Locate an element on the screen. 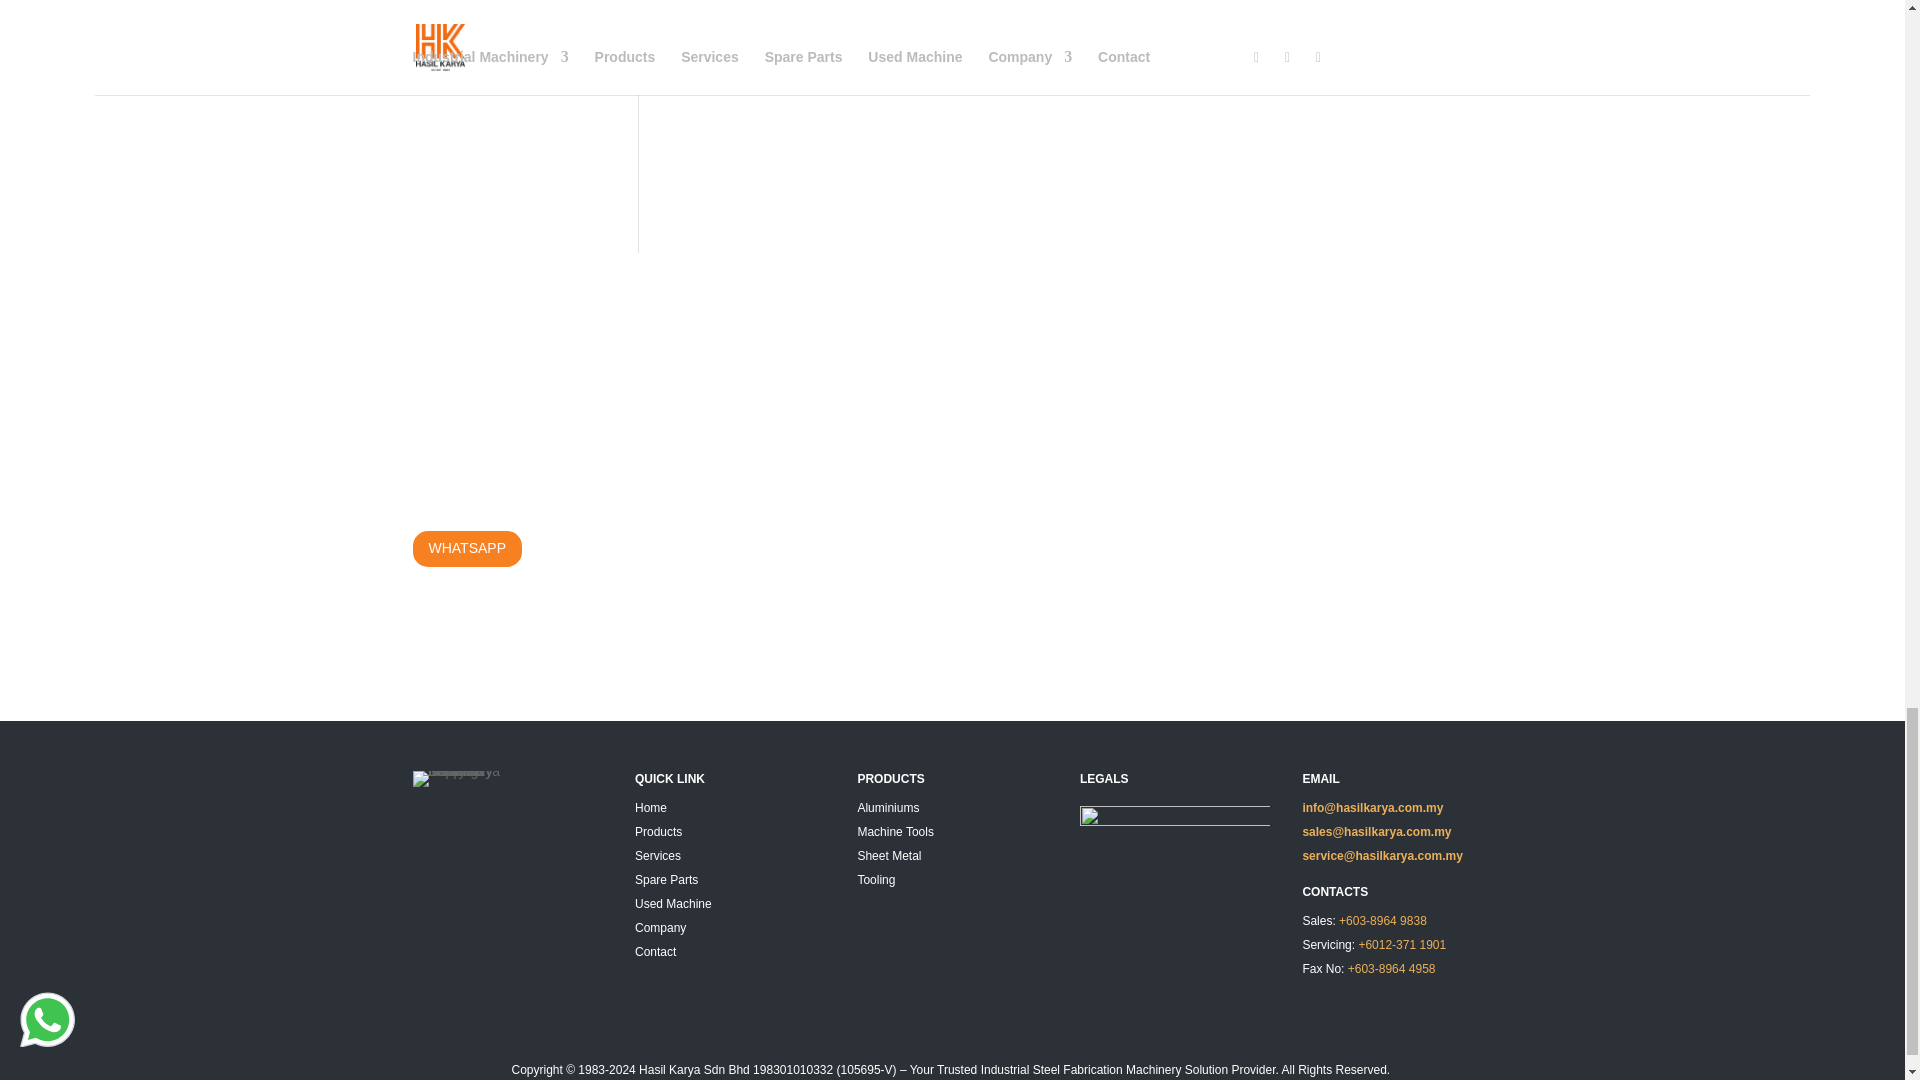 The height and width of the screenshot is (1080, 1920). Surface grinding in machine shop is located at coordinates (1095, 74).